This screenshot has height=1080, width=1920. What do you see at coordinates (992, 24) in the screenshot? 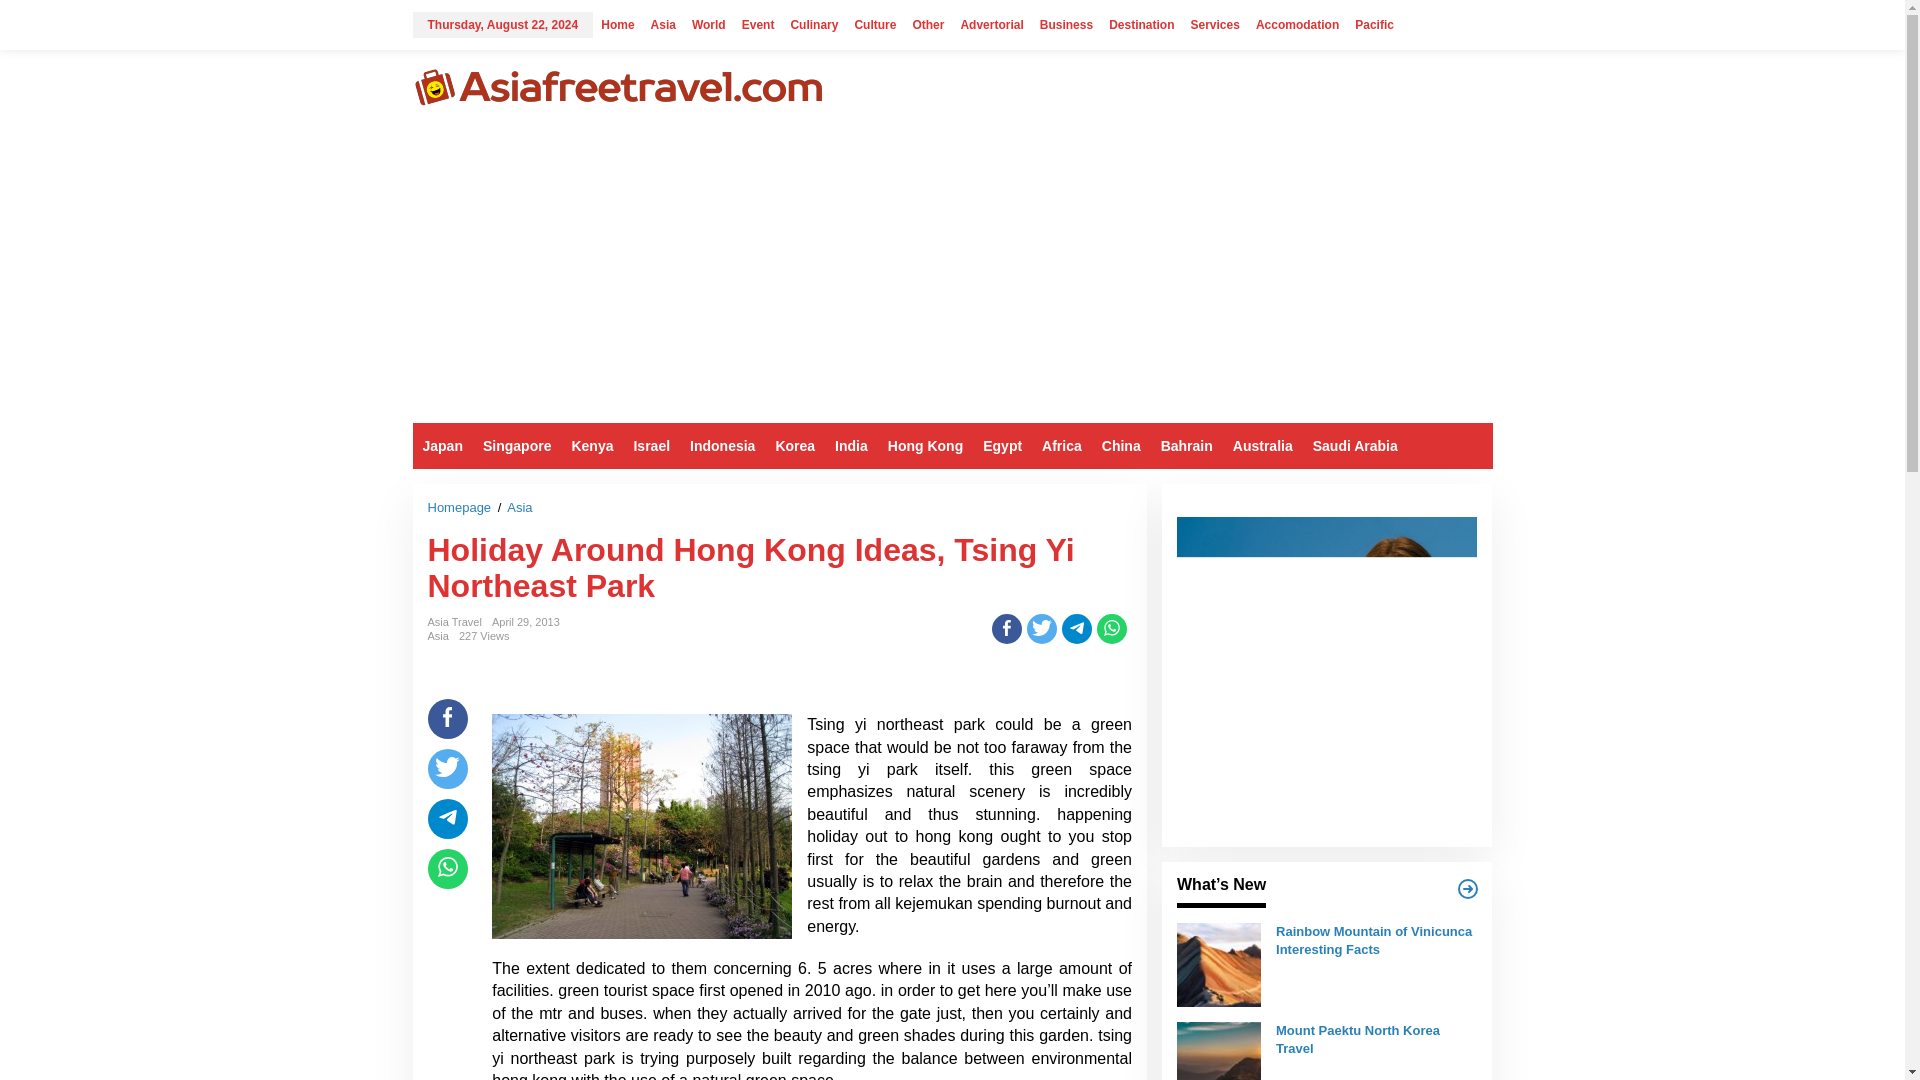
I see `Advertorial` at bounding box center [992, 24].